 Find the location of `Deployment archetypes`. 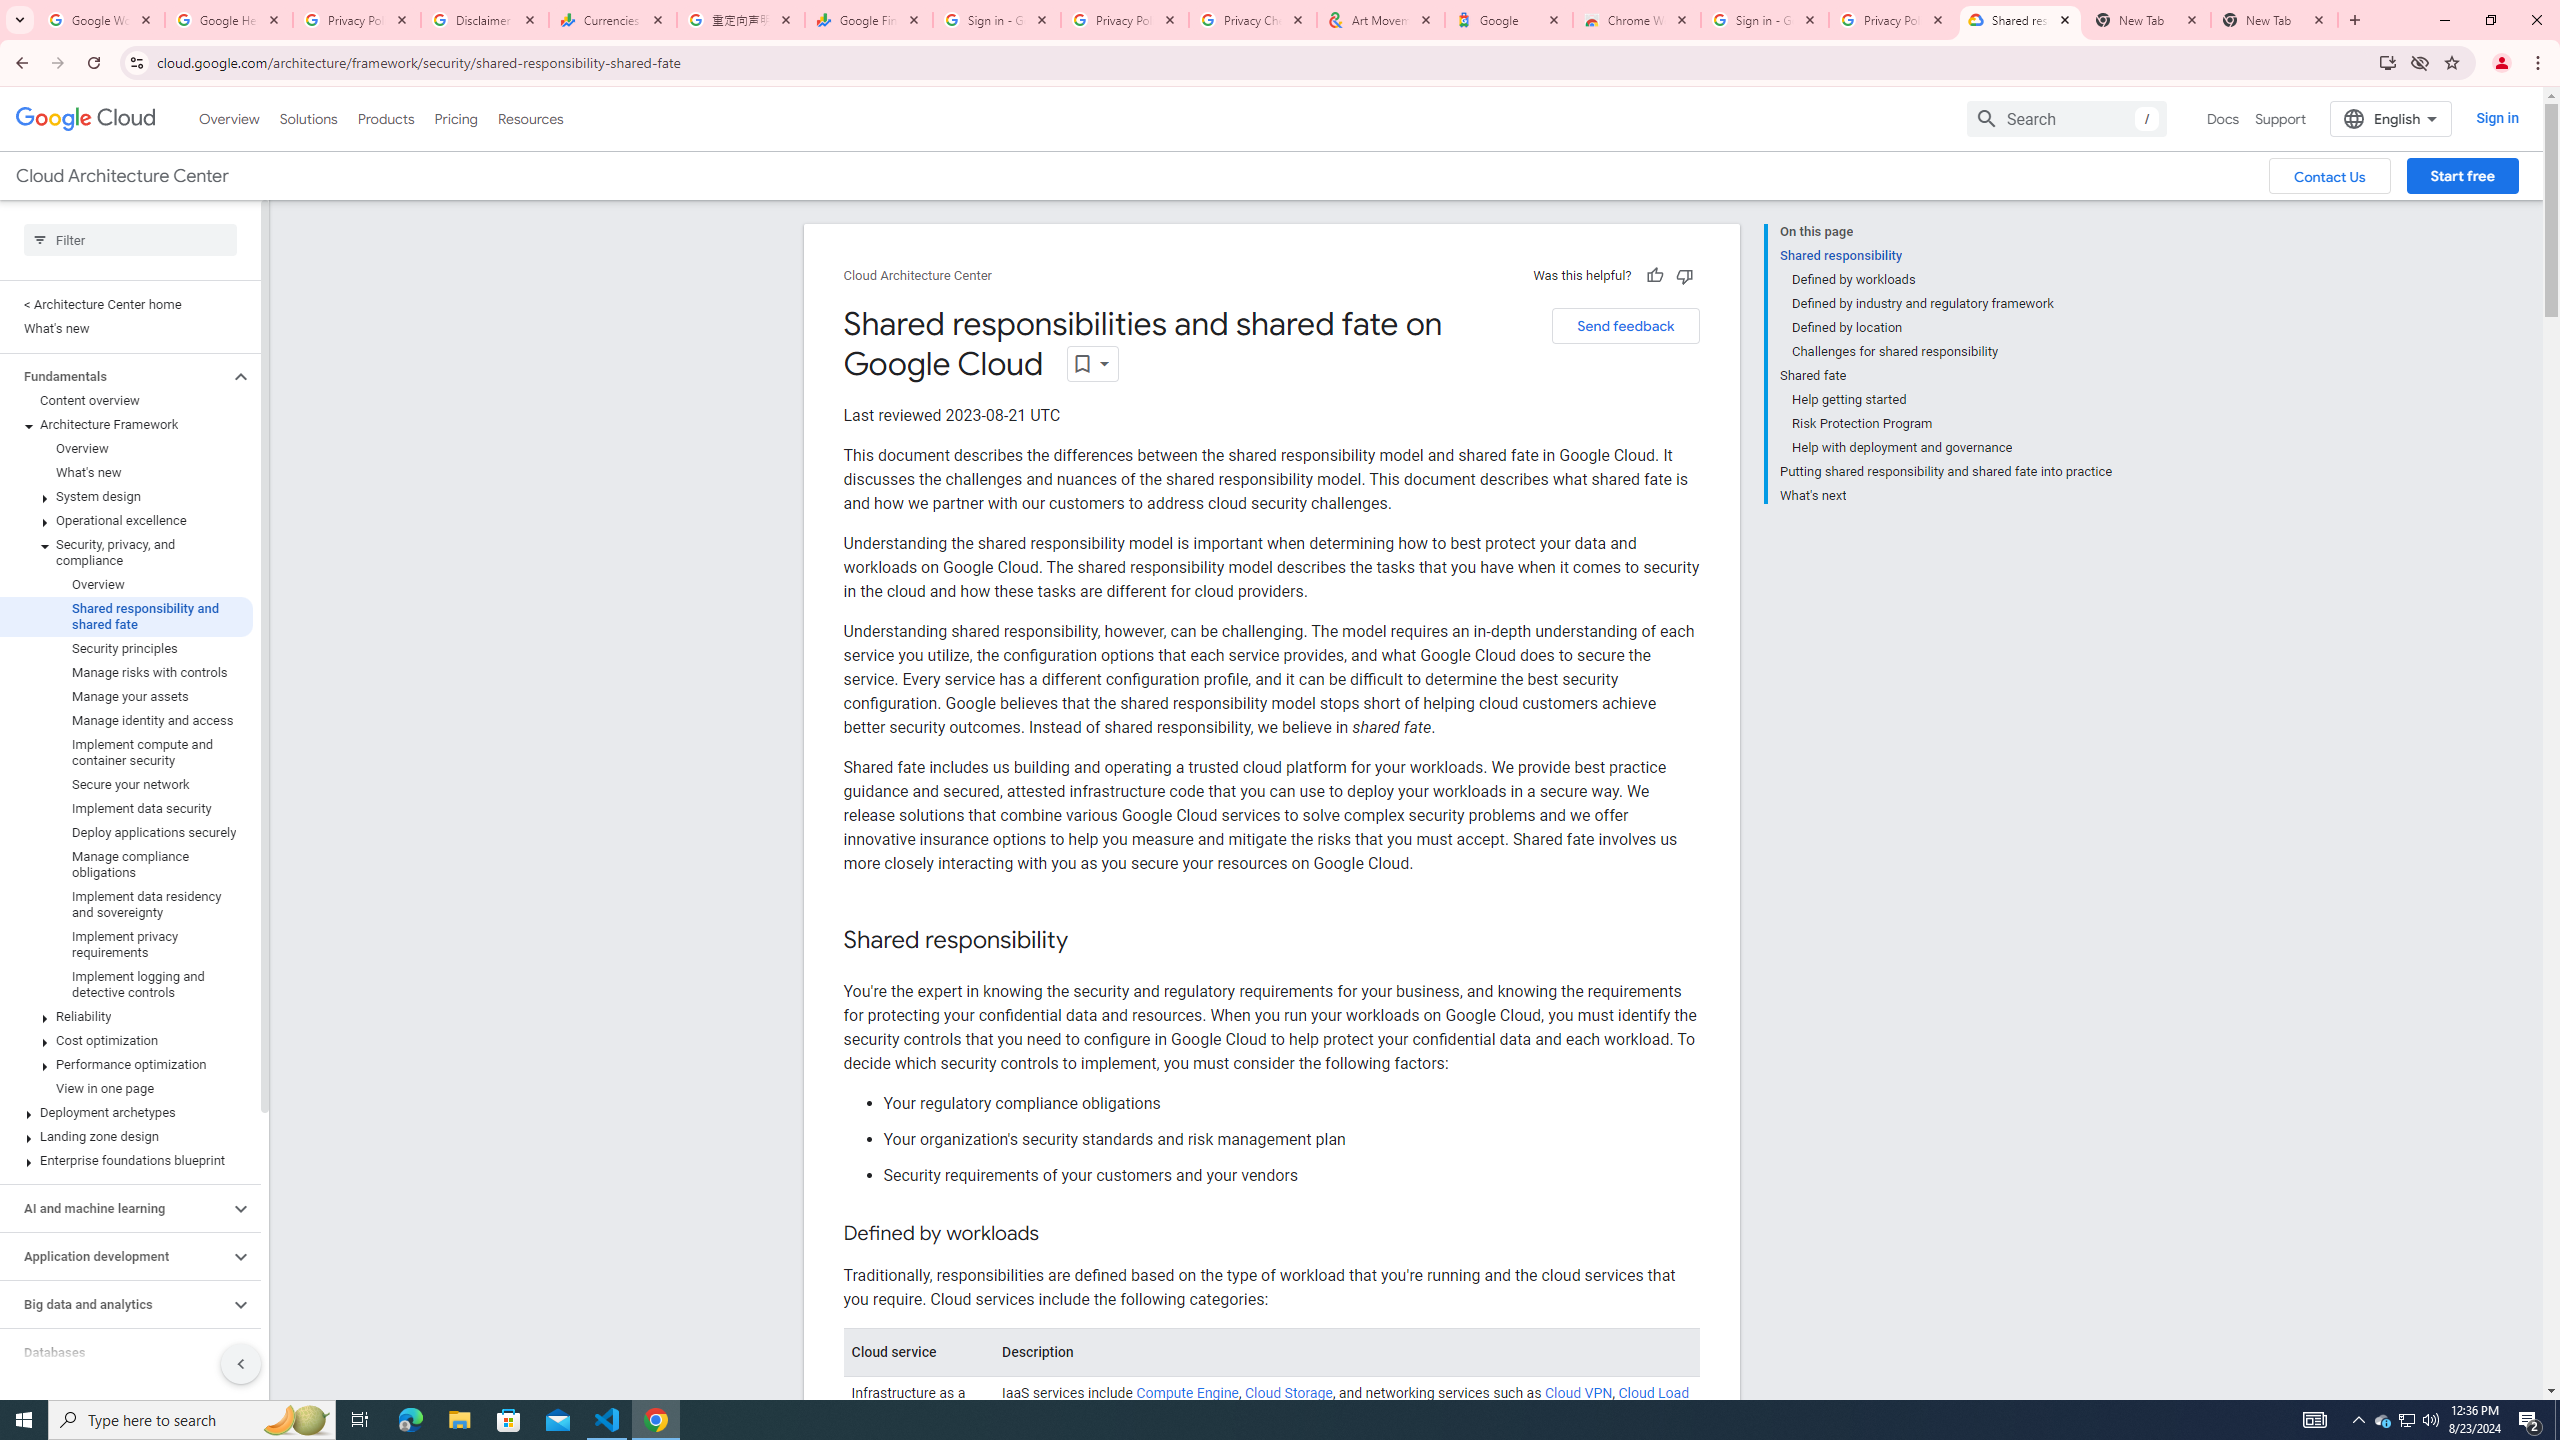

Deployment archetypes is located at coordinates (126, 1112).